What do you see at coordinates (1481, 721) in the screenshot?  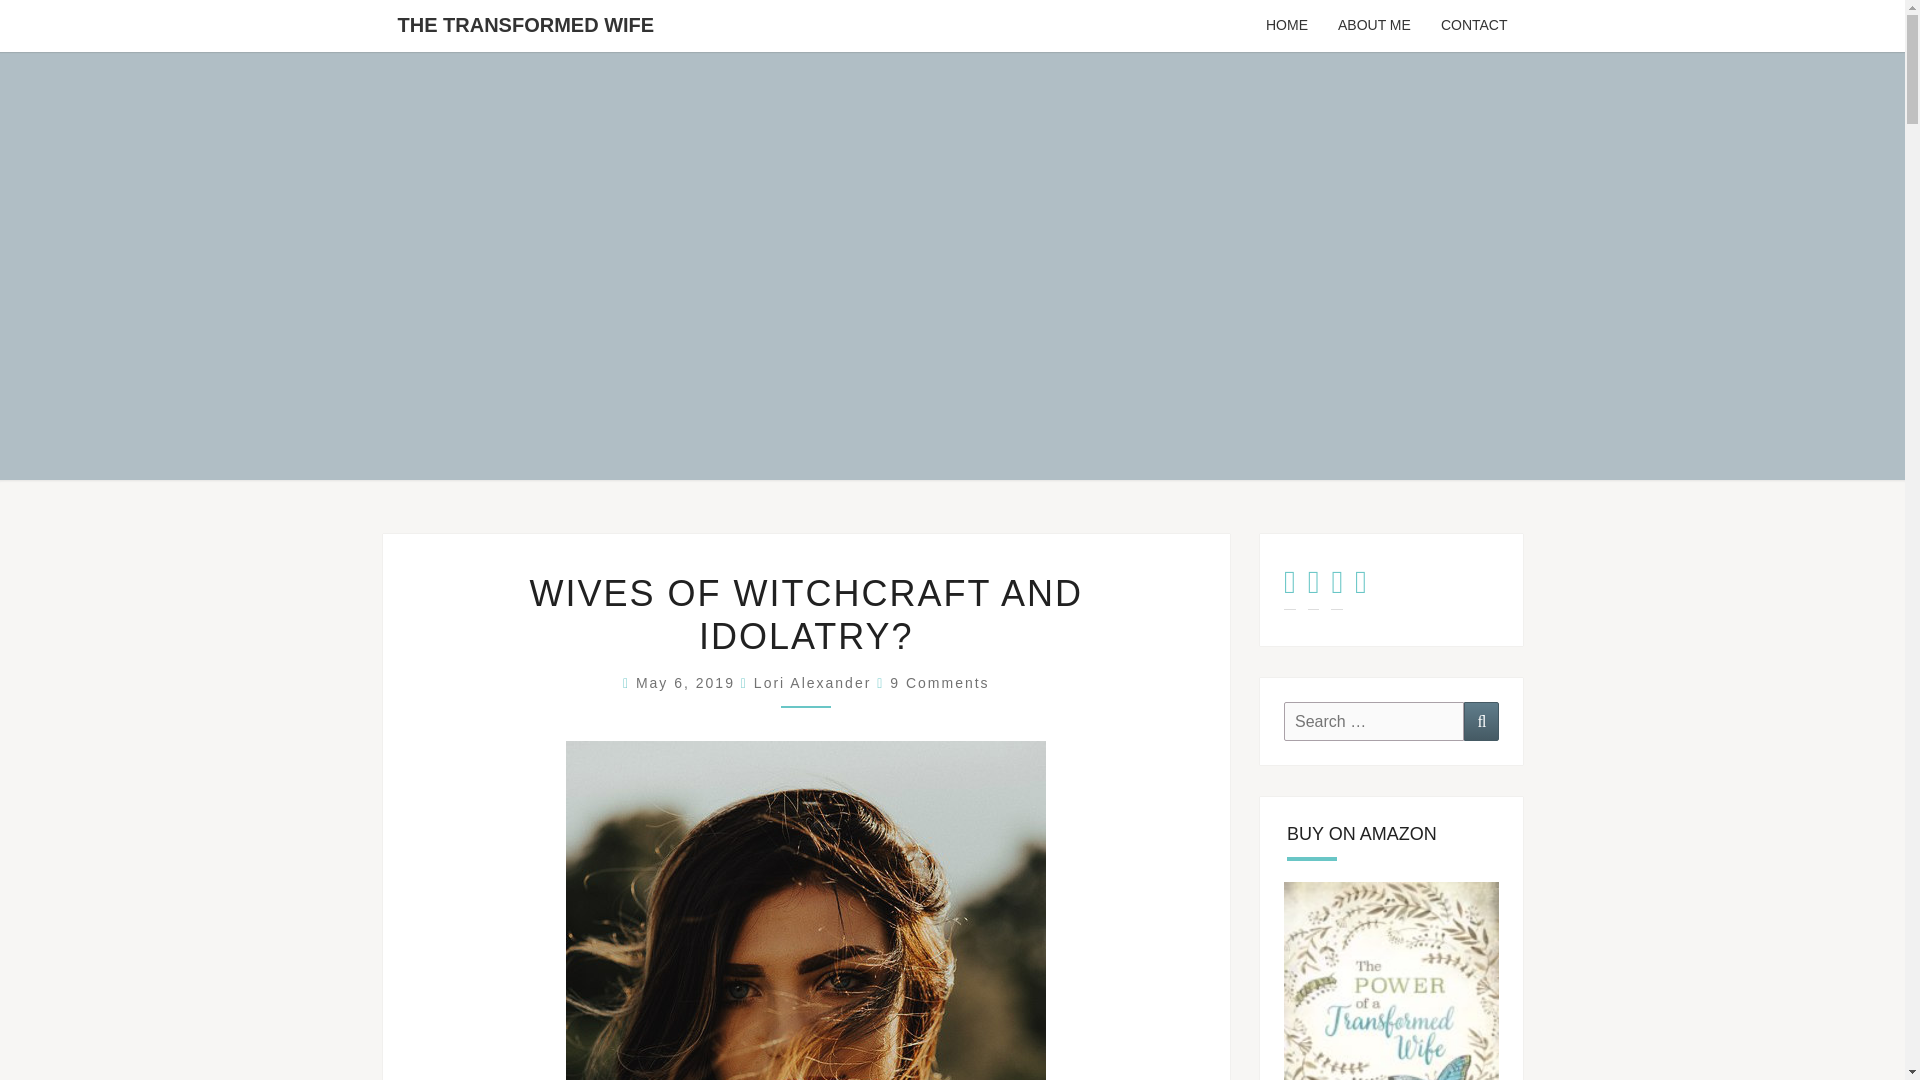 I see `Search` at bounding box center [1481, 721].